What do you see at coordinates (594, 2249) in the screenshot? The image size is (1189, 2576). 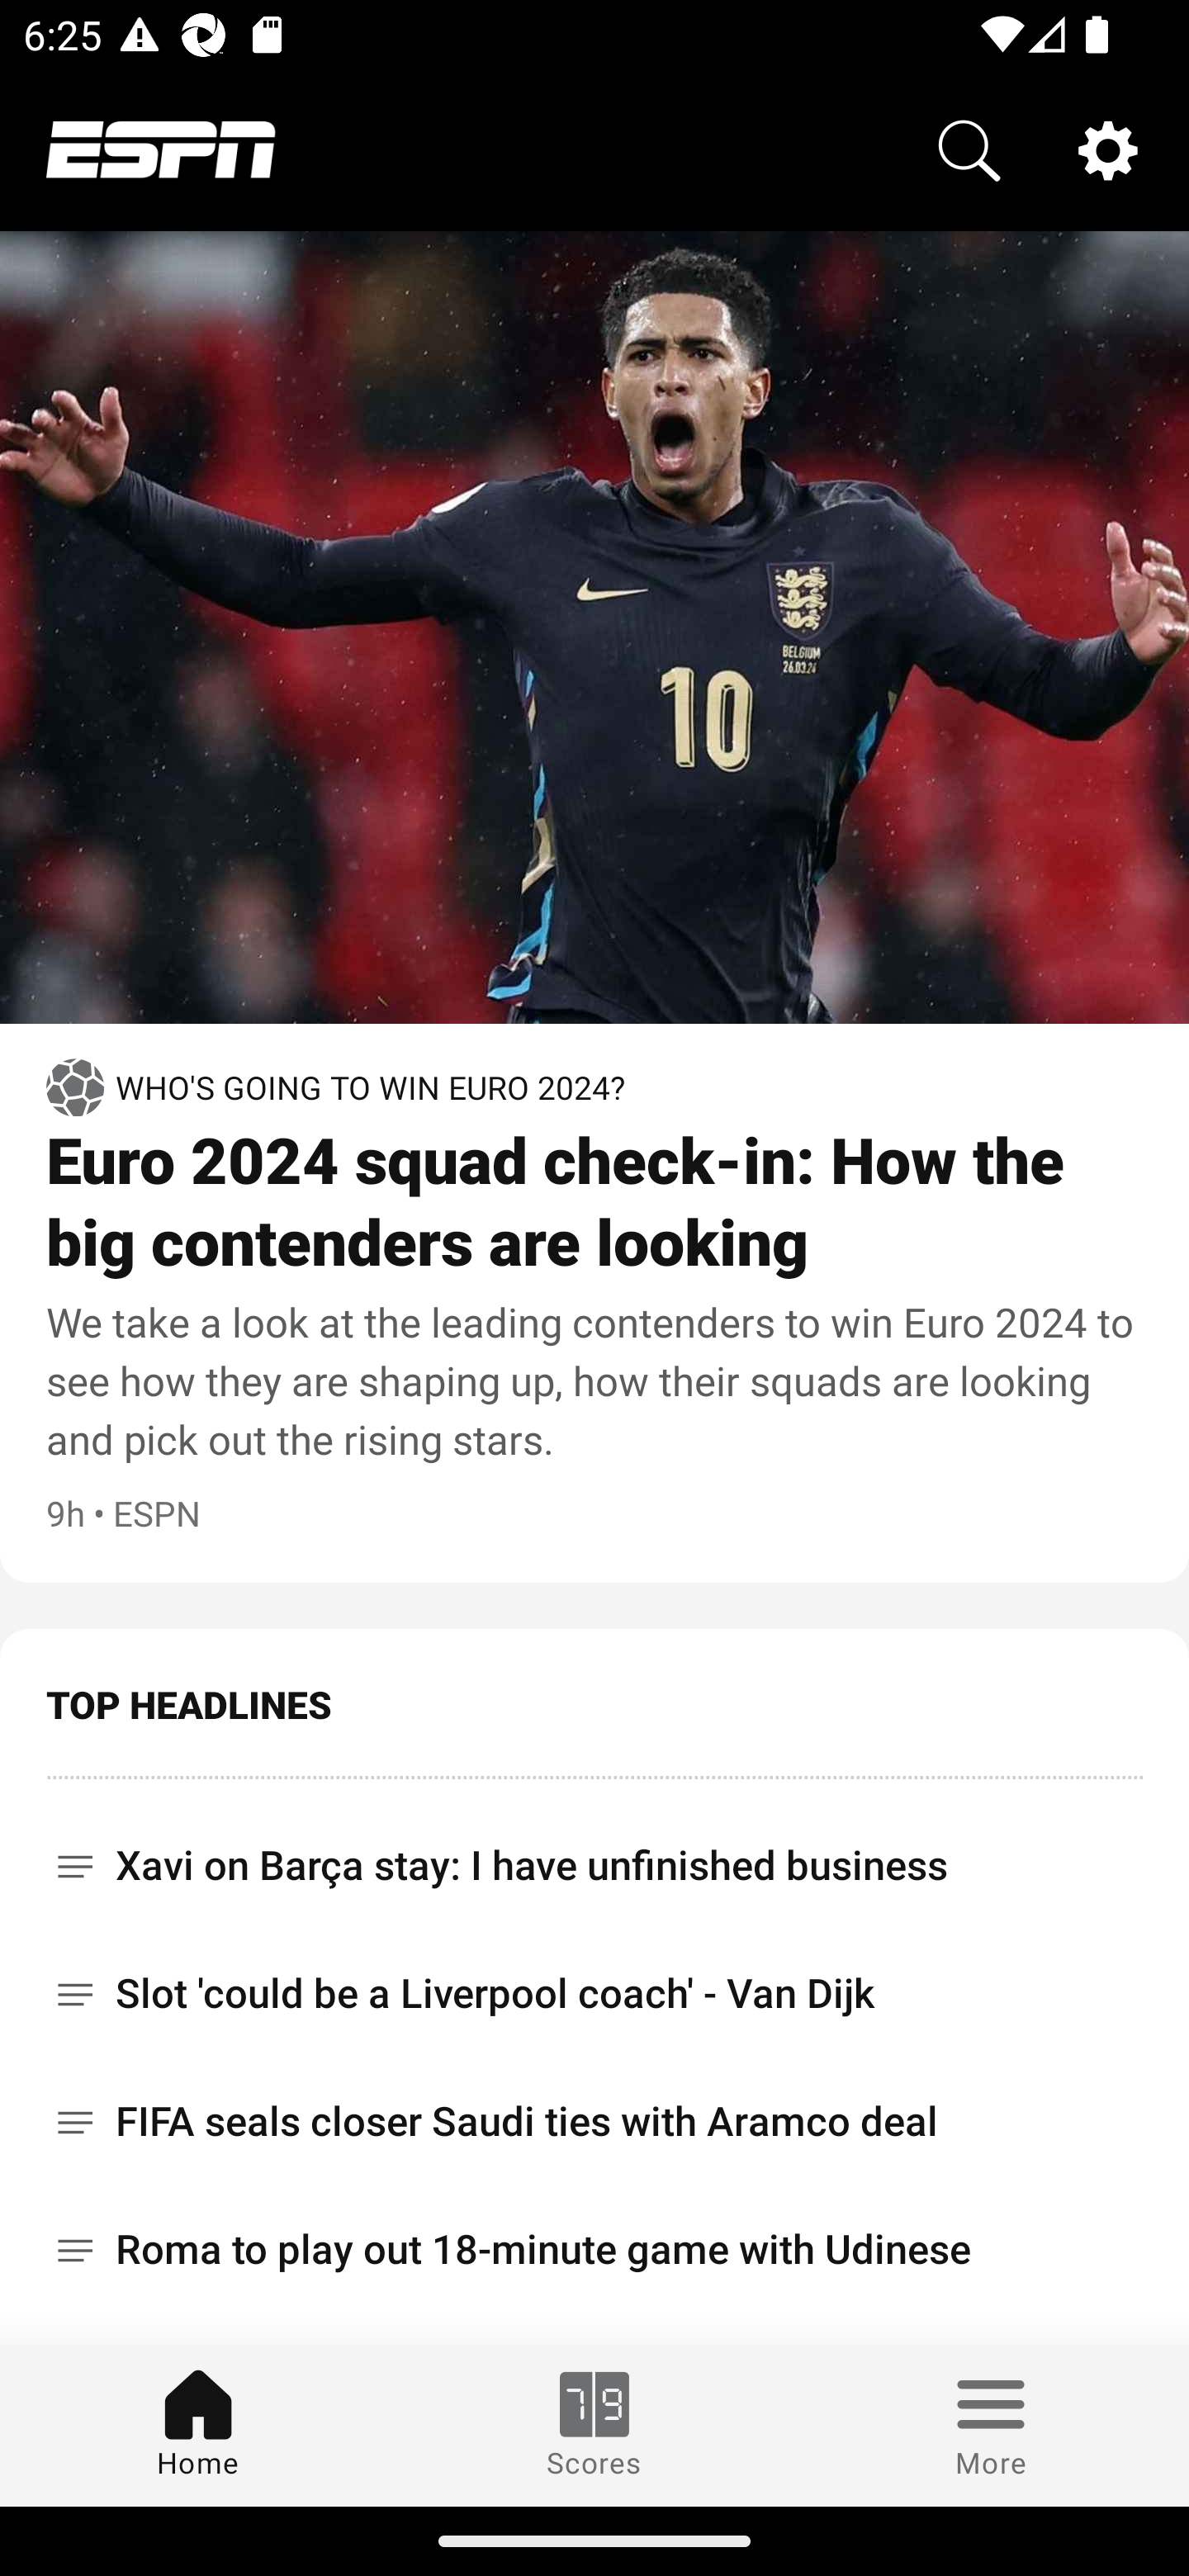 I see ` Roma to play out 18-minute game with Udinese` at bounding box center [594, 2249].